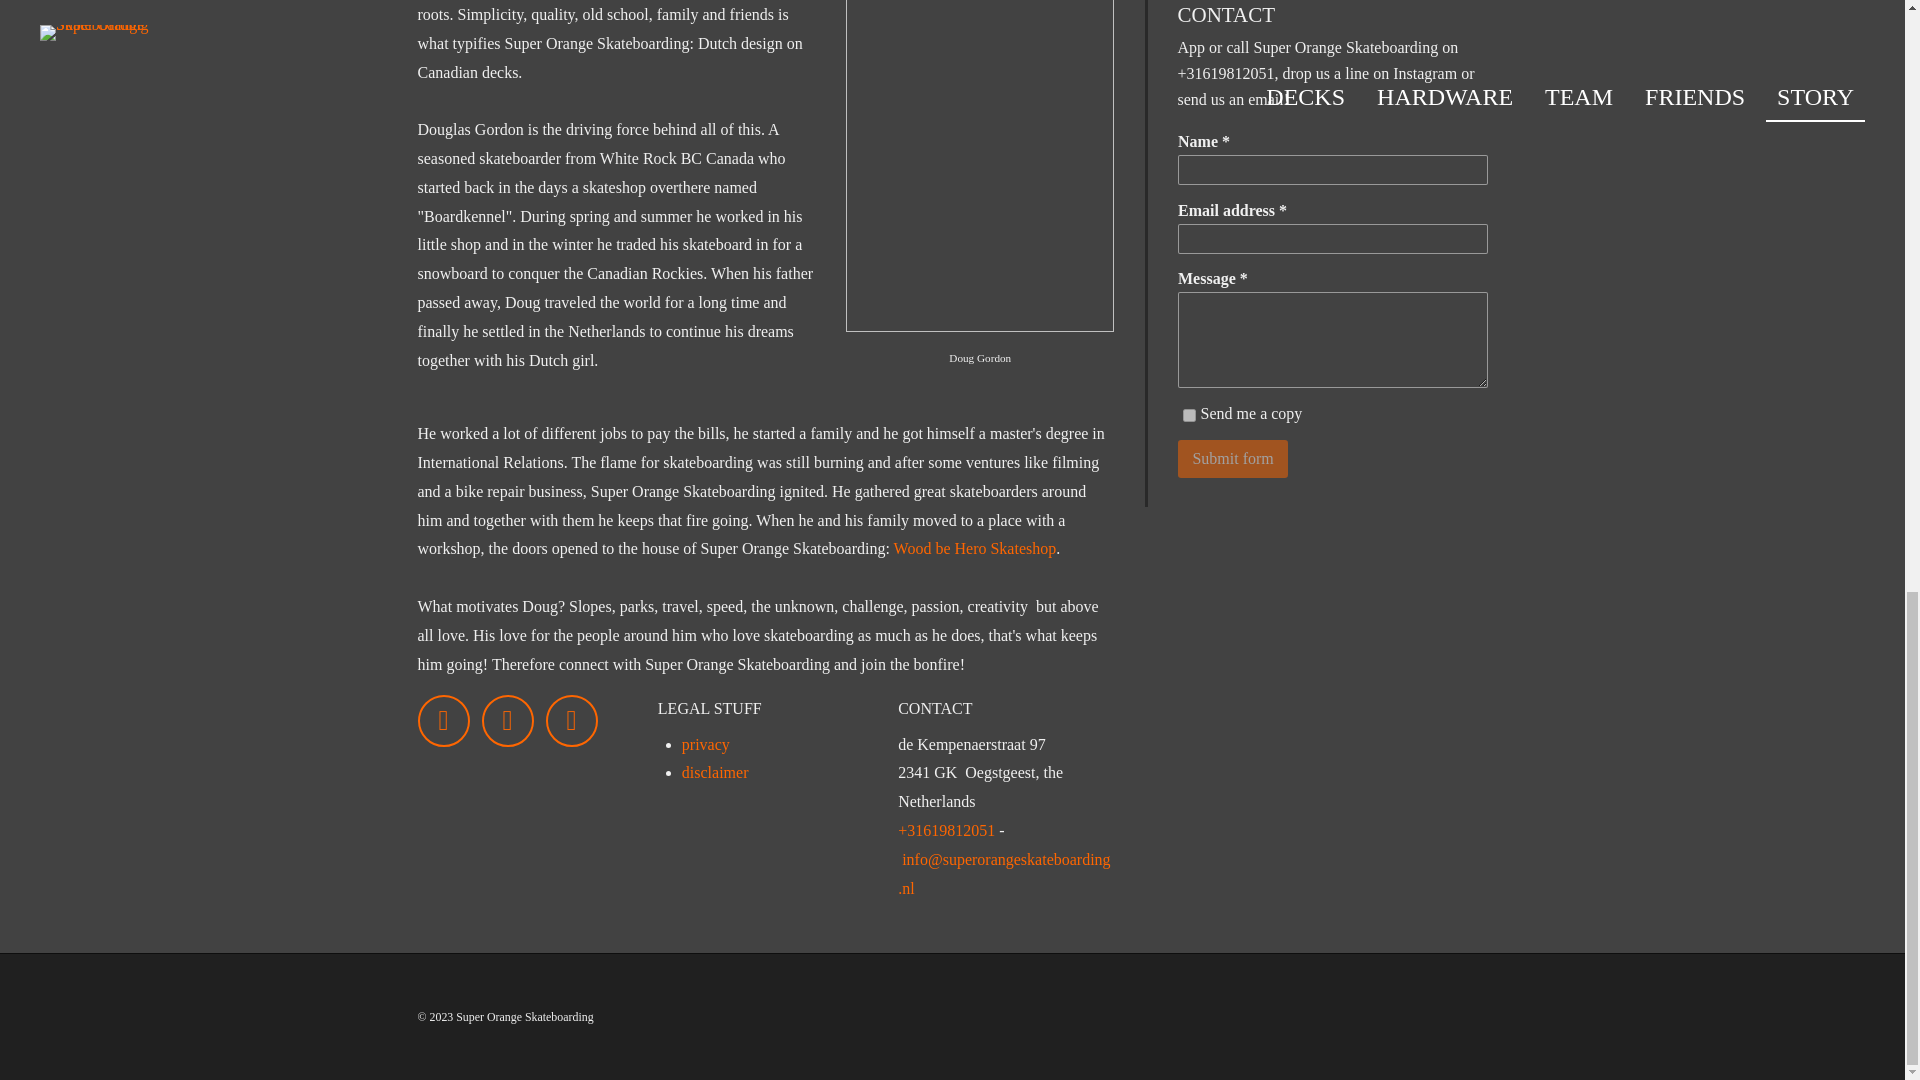 The width and height of the screenshot is (1920, 1080). I want to click on Submit form, so click(1233, 458).